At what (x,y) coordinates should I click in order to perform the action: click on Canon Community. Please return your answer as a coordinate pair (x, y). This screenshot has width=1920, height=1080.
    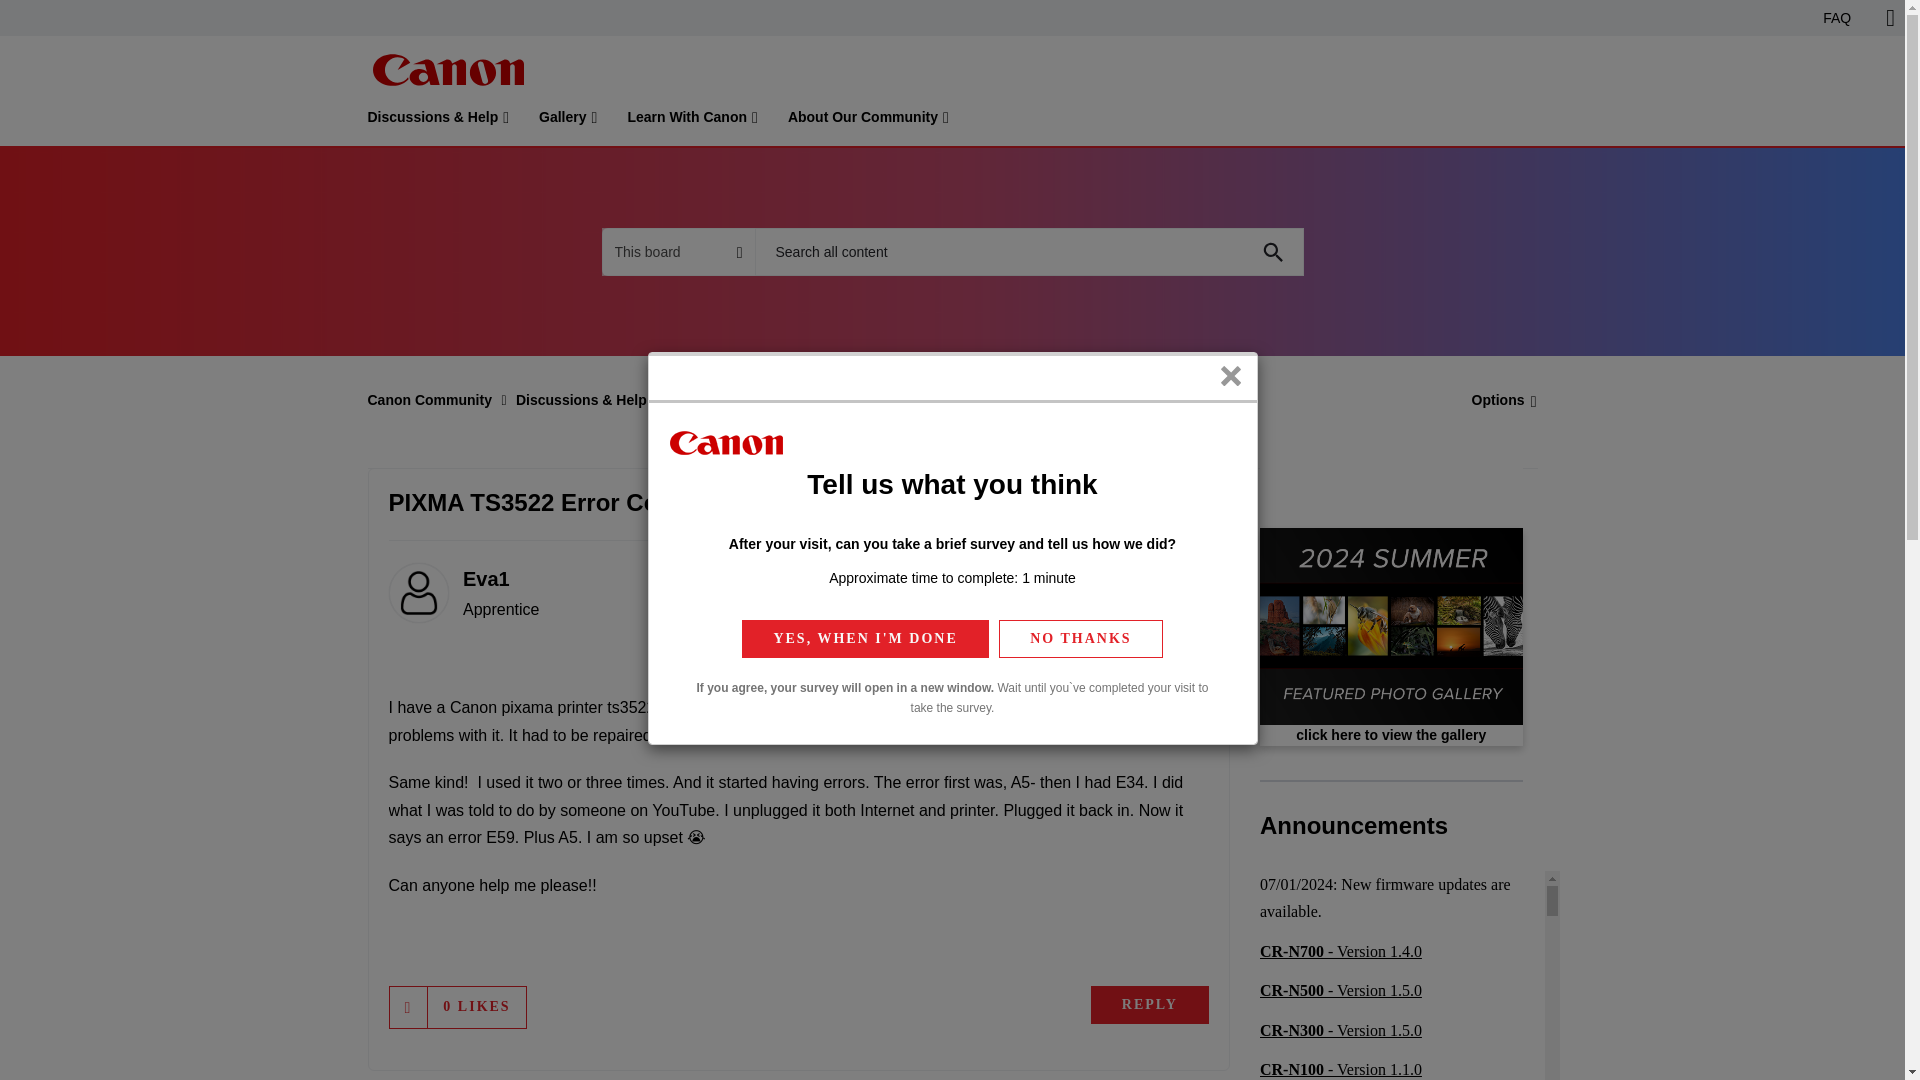
    Looking at the image, I should click on (447, 70).